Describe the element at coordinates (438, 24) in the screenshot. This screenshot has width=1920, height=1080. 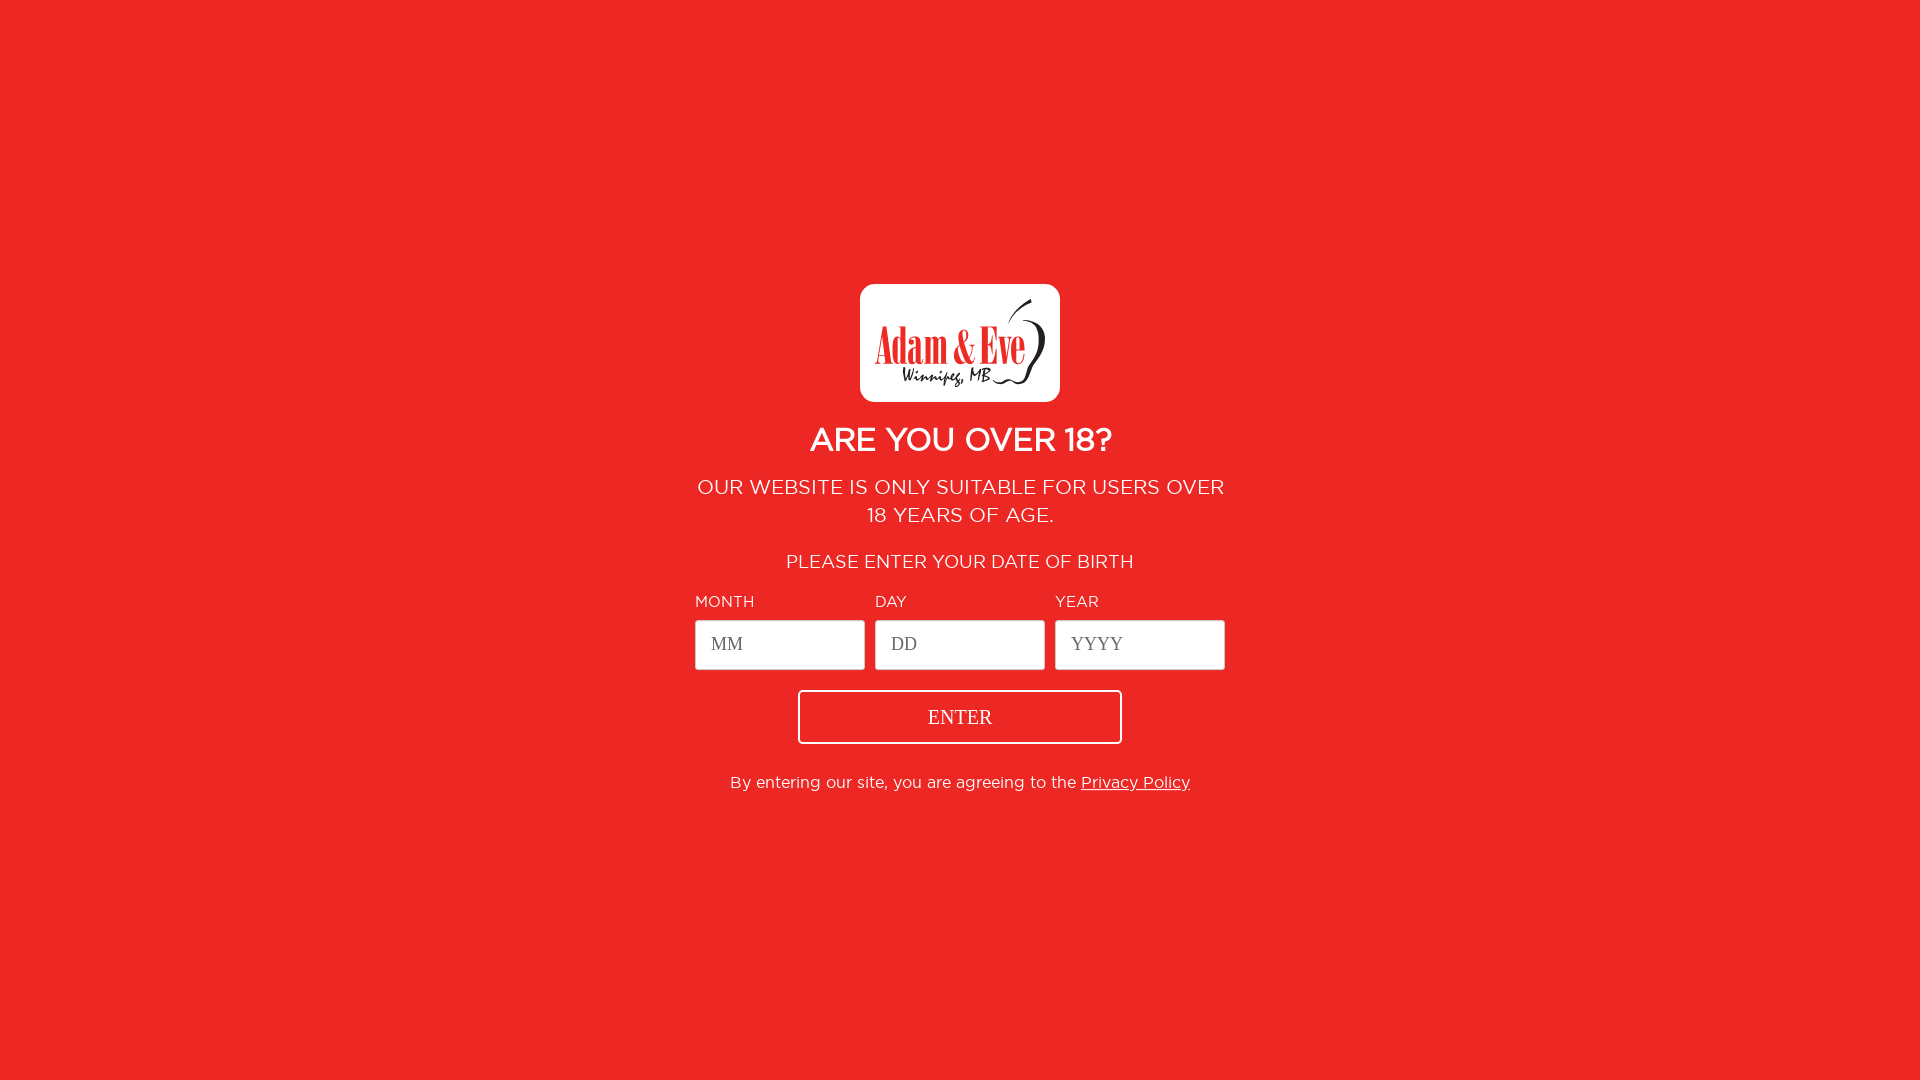
I see `SHOP ONLINE` at that location.